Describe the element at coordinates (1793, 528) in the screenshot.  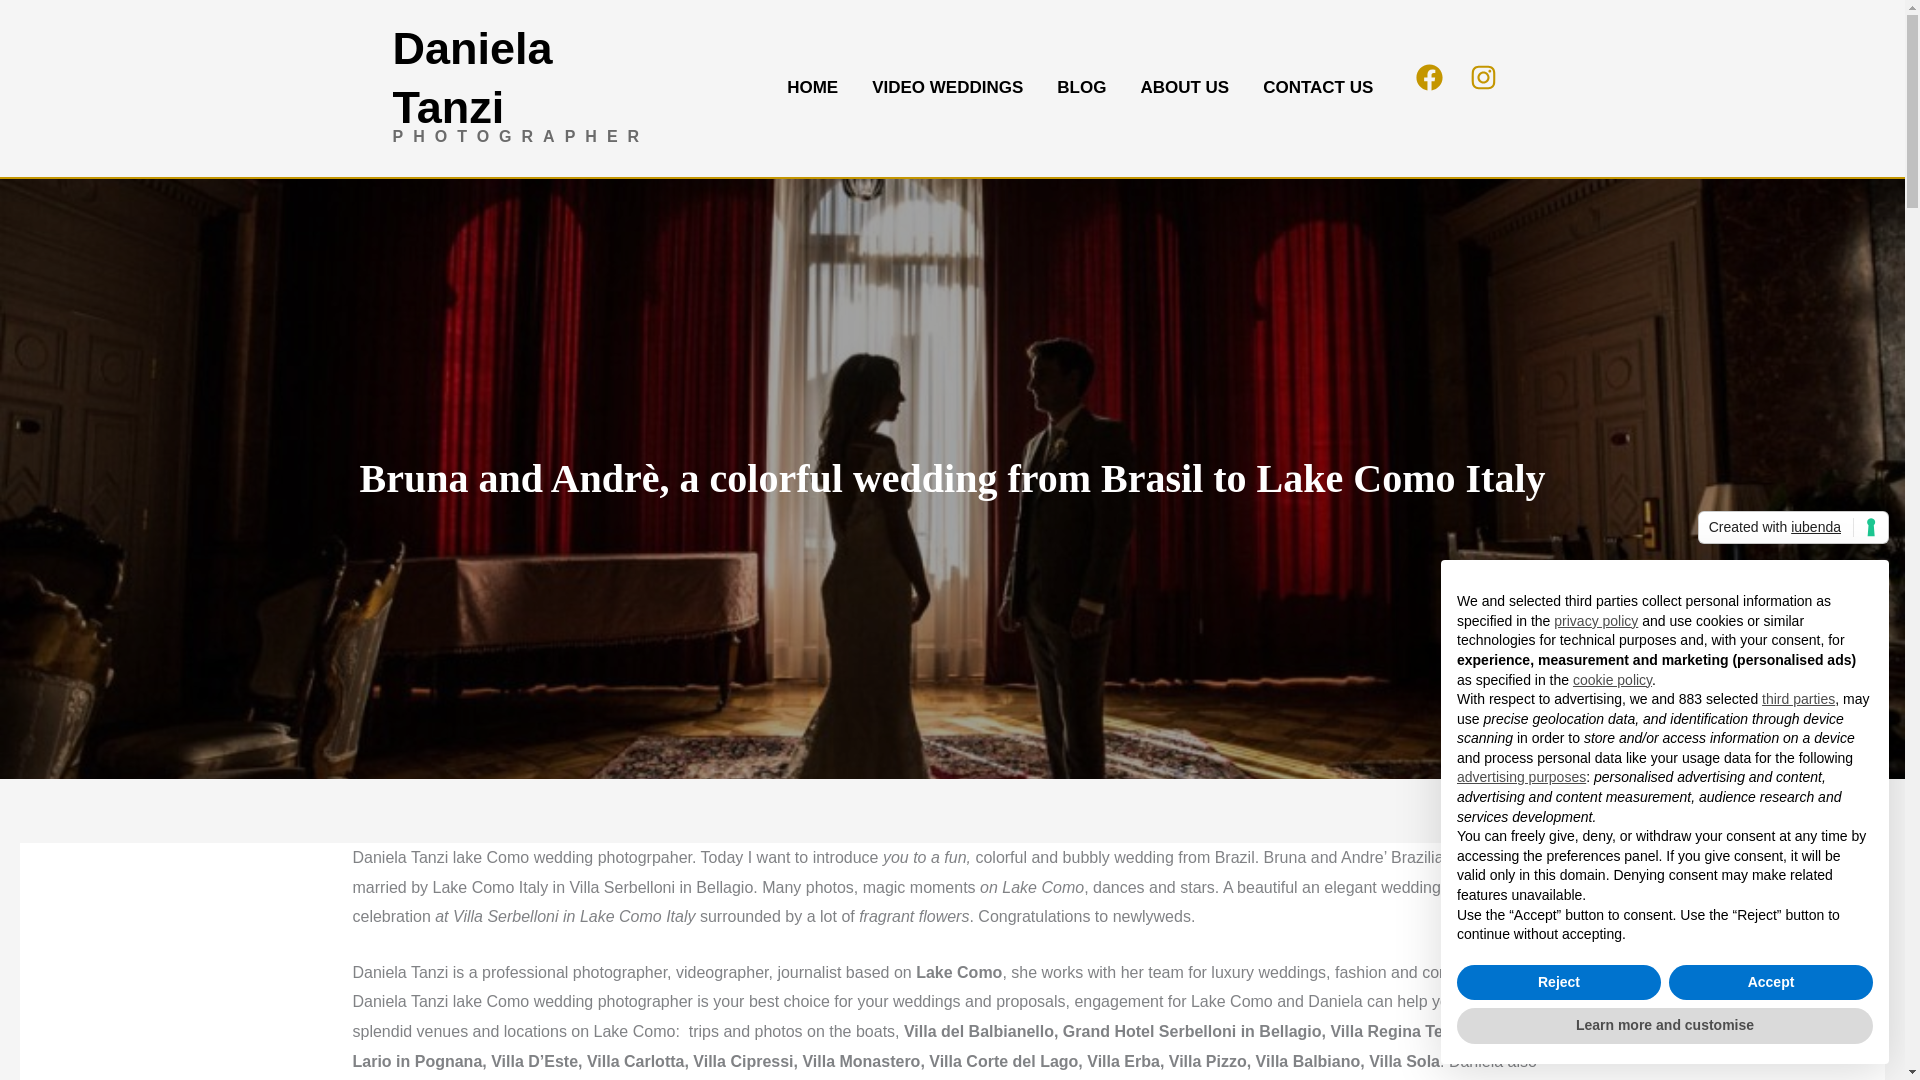
I see `iubenda - Cookie Policy and Cookie Compliance Management` at that location.